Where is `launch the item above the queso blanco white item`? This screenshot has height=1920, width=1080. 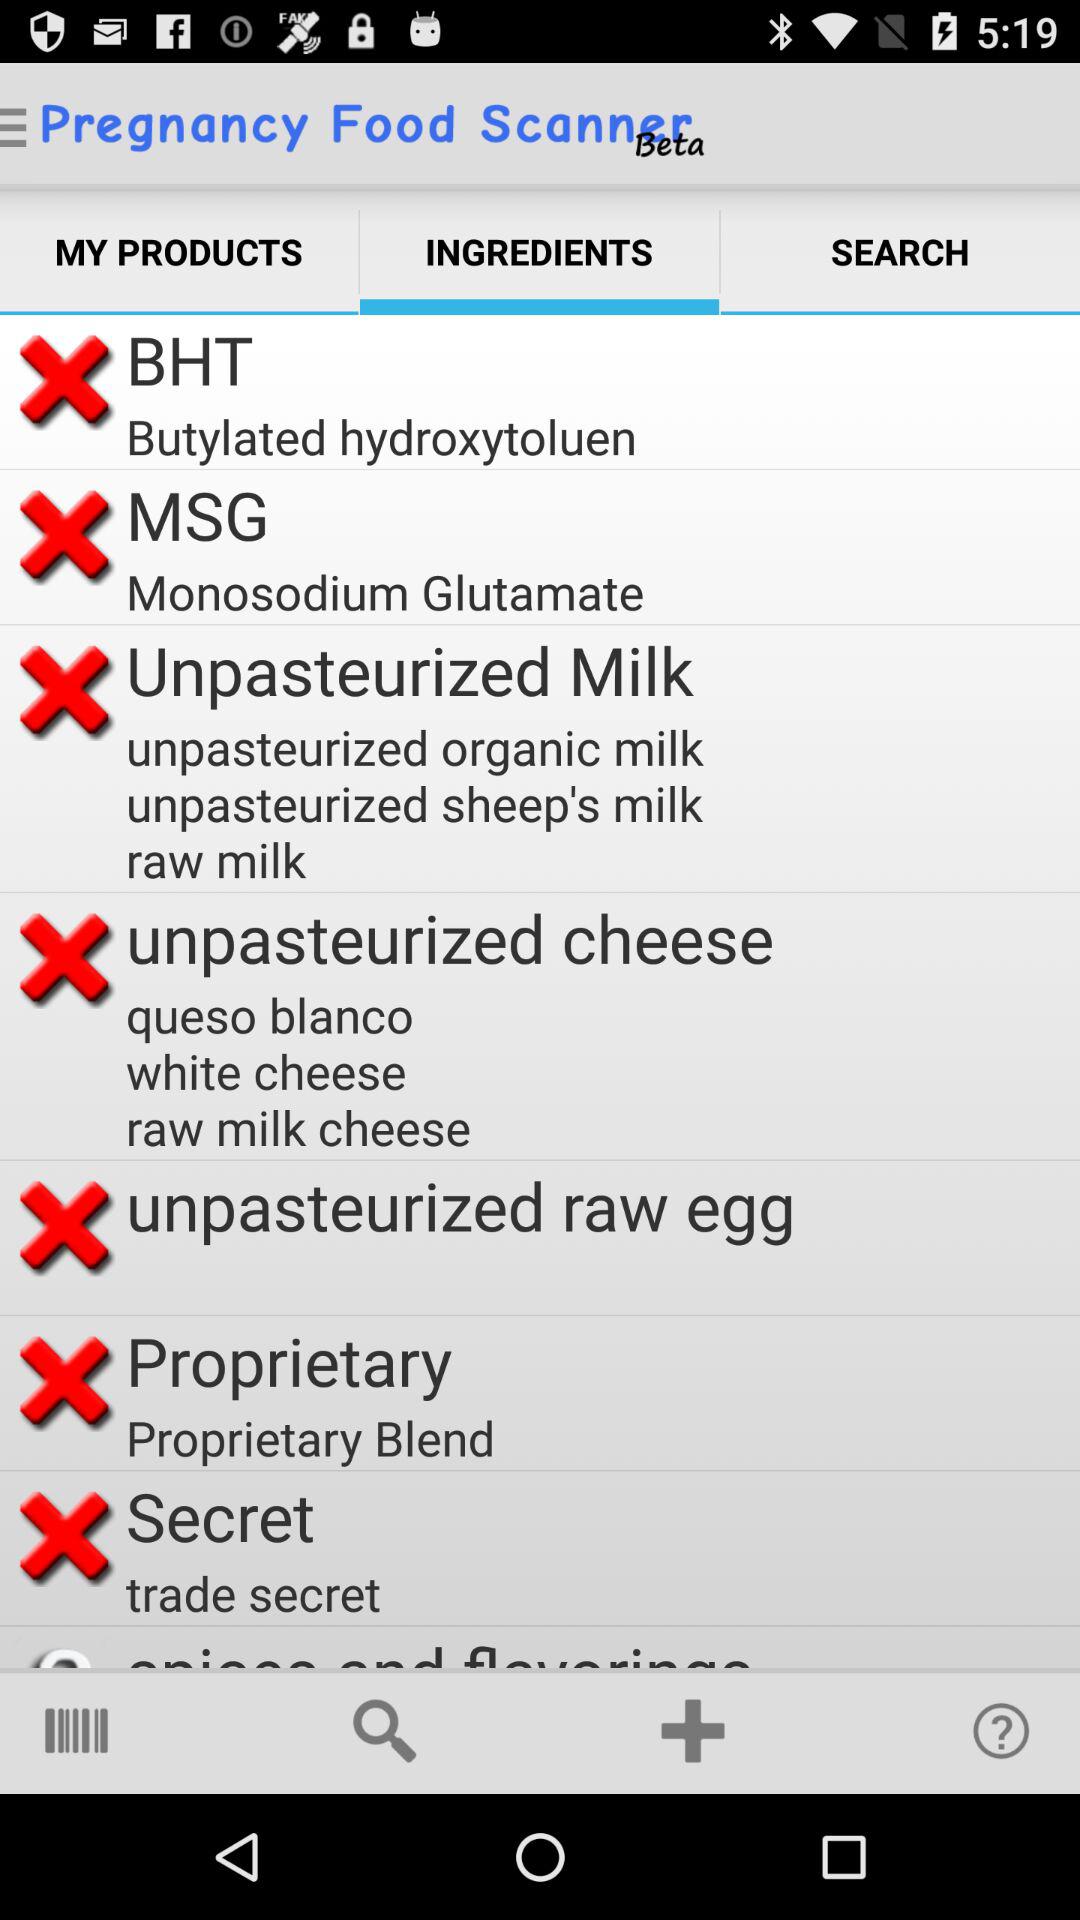 launch the item above the queso blanco white item is located at coordinates (450, 938).